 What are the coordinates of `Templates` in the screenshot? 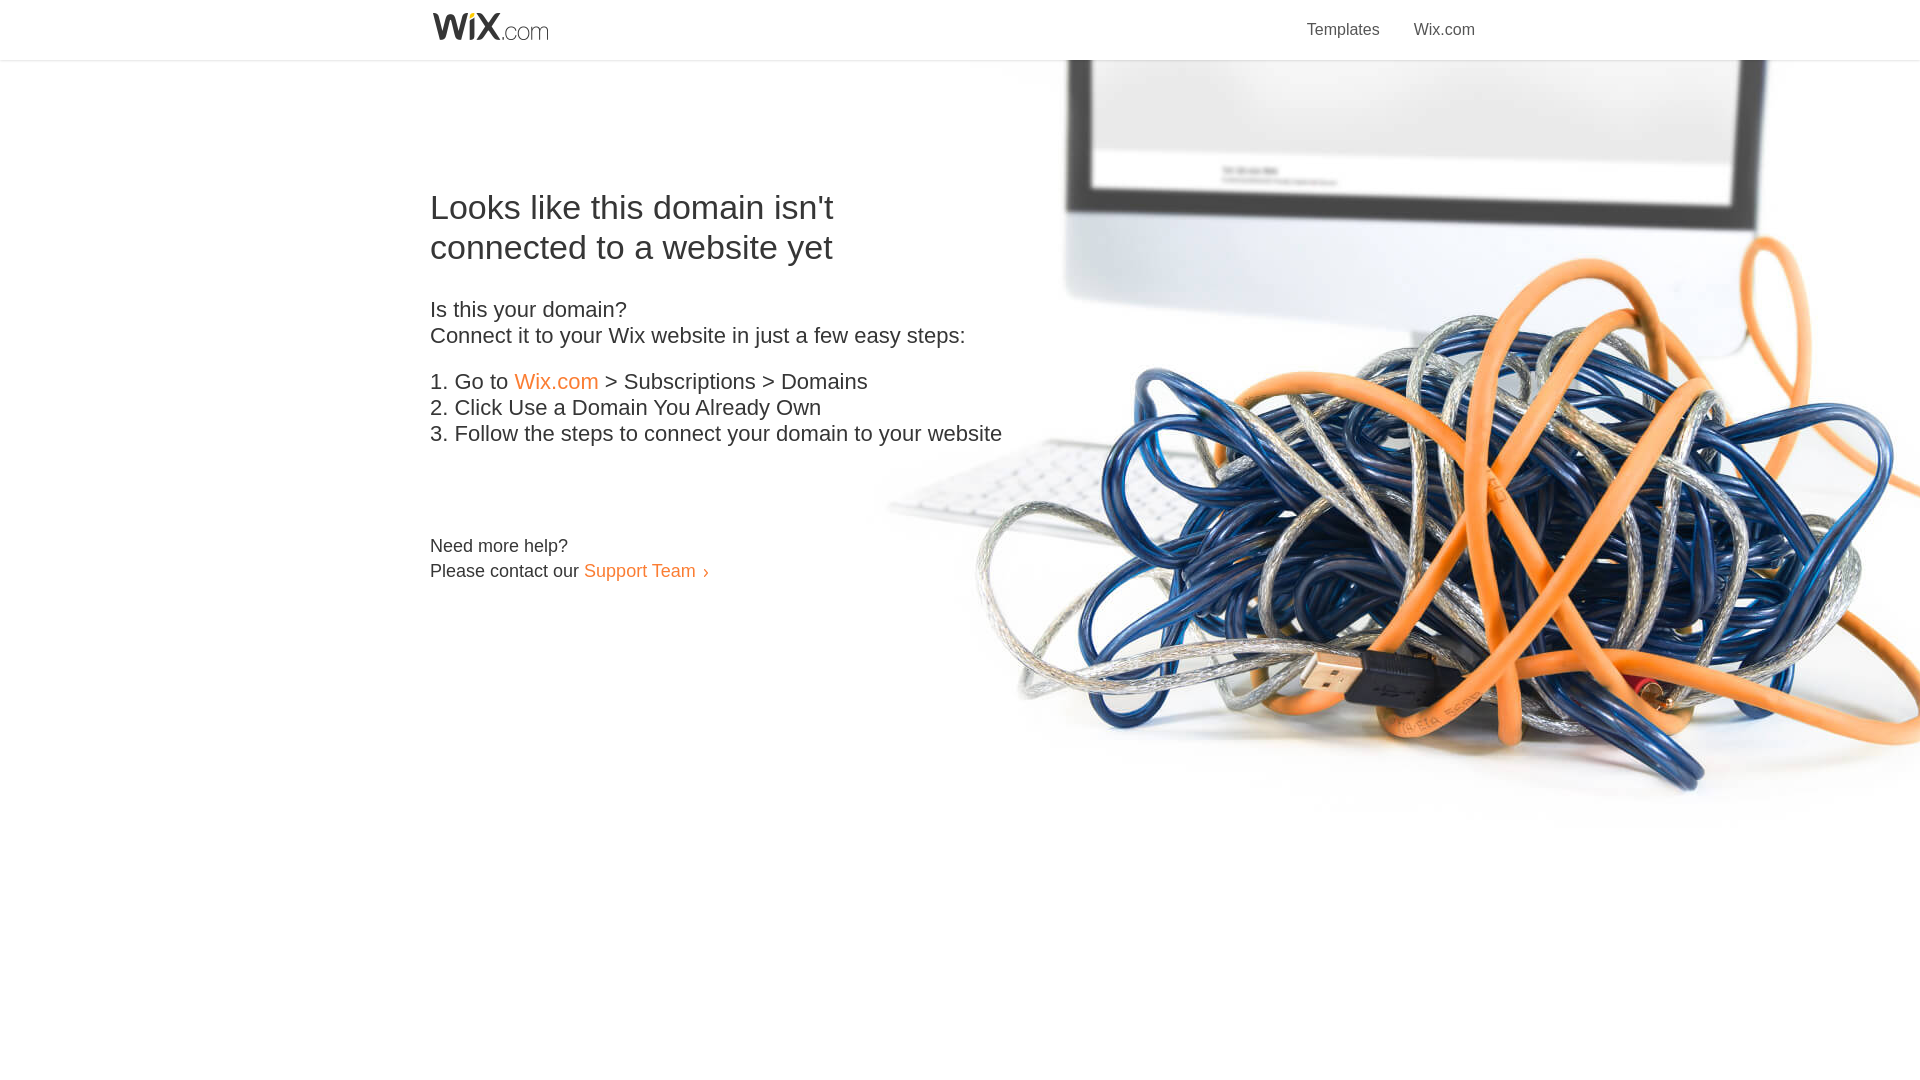 It's located at (1344, 18).